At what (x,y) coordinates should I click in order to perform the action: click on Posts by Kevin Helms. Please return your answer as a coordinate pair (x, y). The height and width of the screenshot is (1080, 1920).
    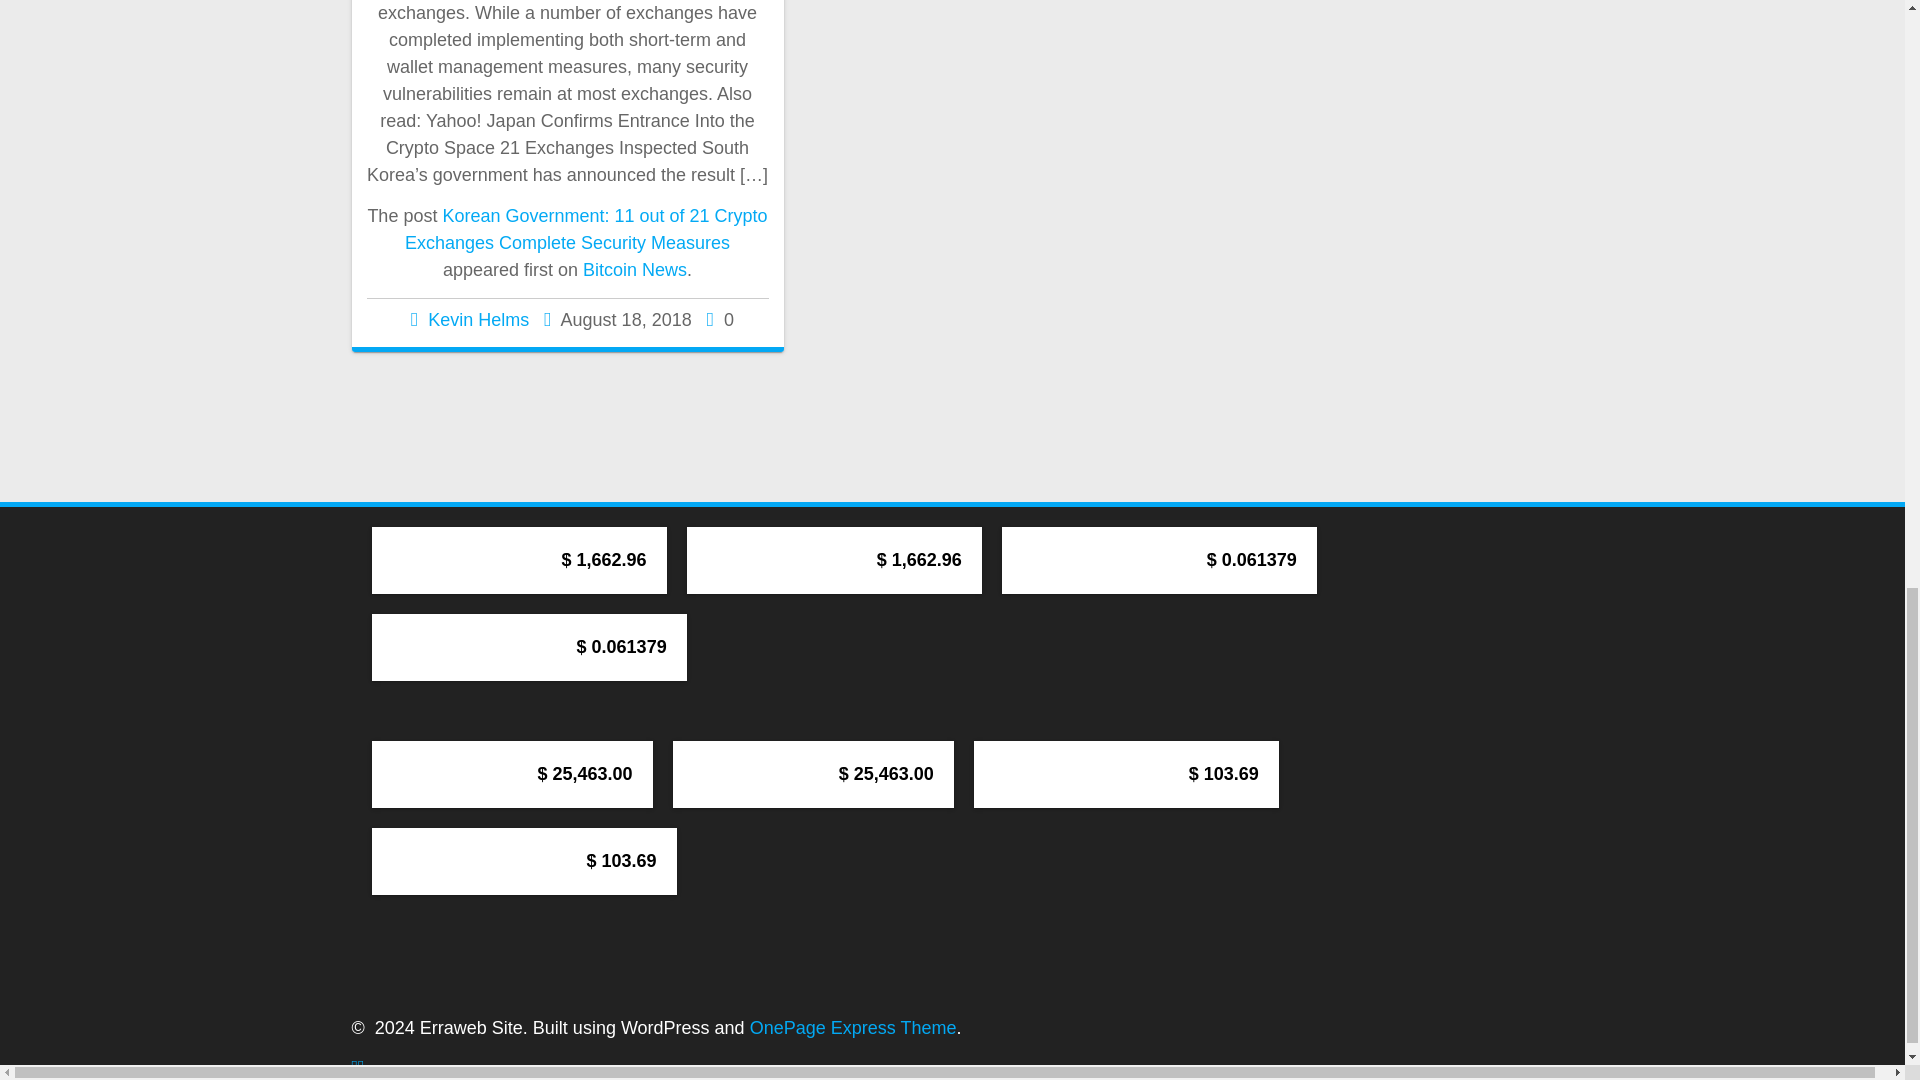
    Looking at the image, I should click on (478, 320).